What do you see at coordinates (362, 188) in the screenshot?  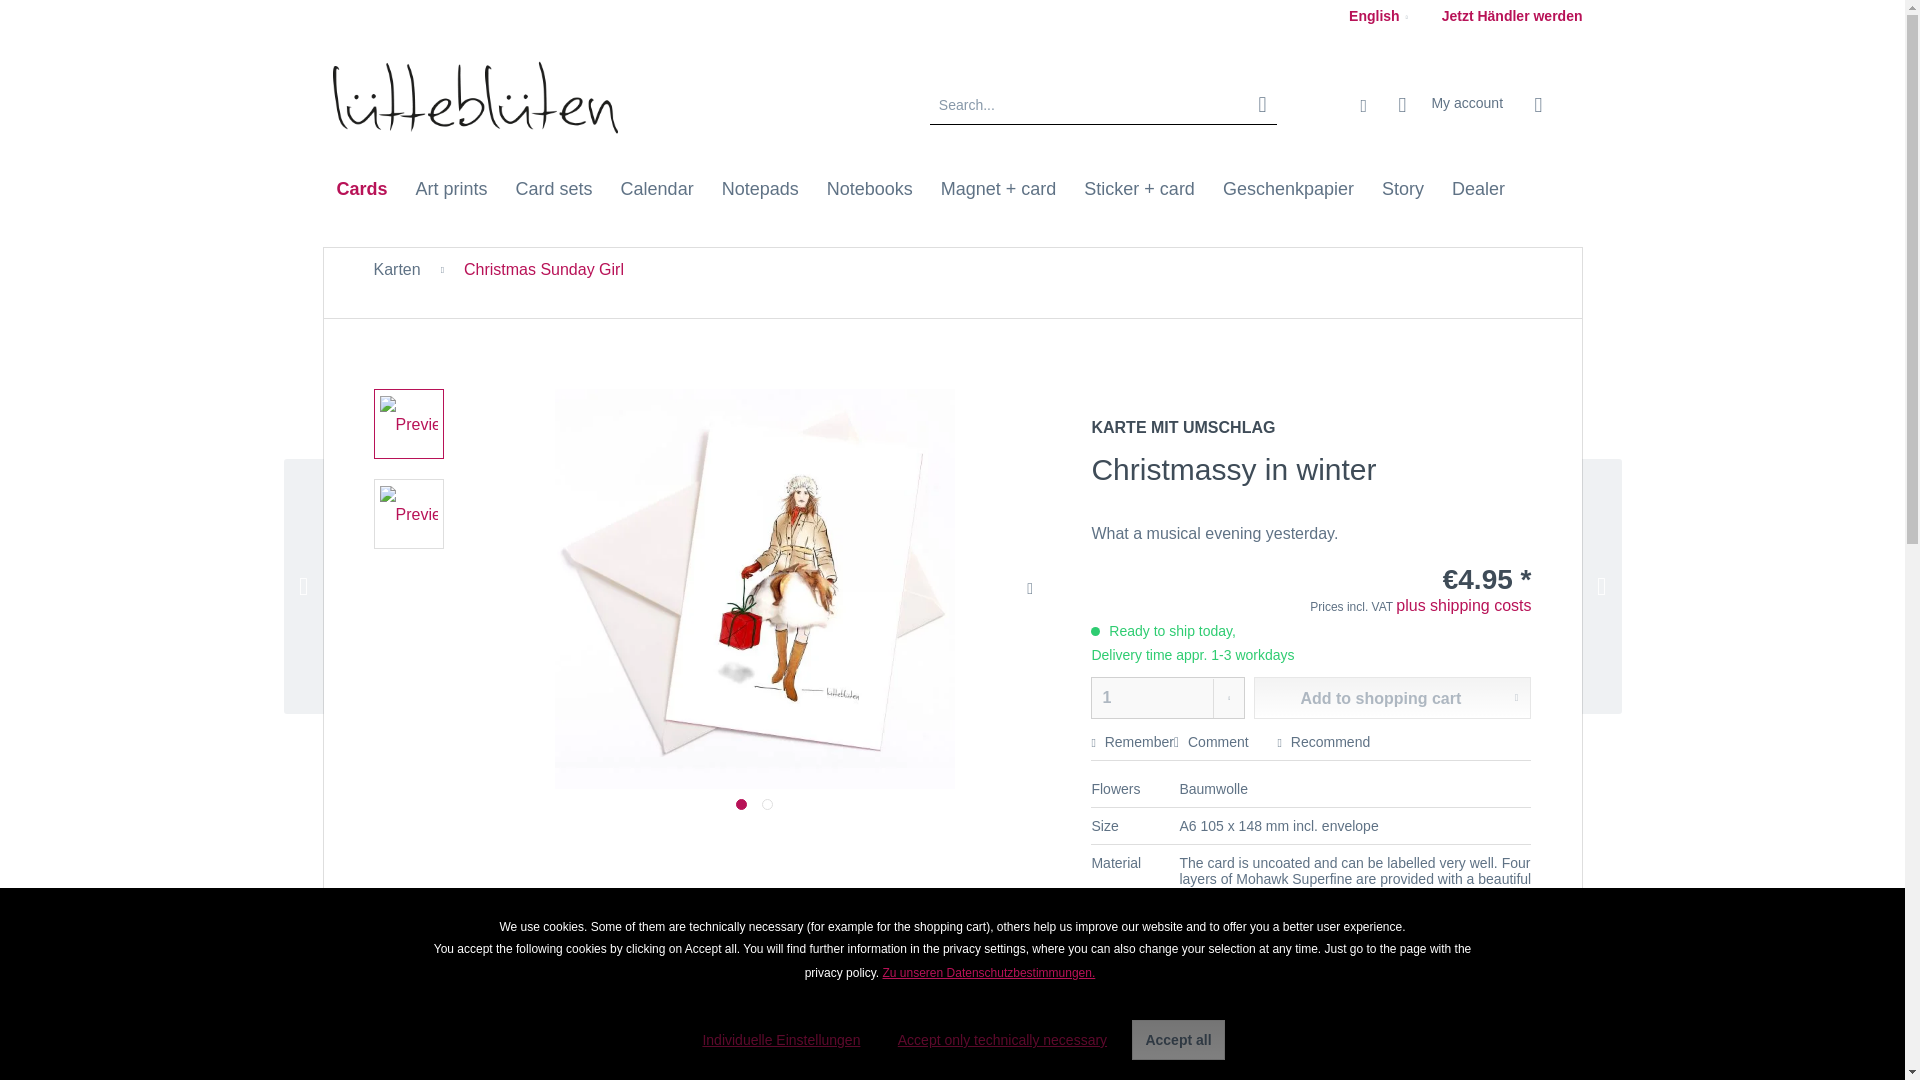 I see `Cards` at bounding box center [362, 188].